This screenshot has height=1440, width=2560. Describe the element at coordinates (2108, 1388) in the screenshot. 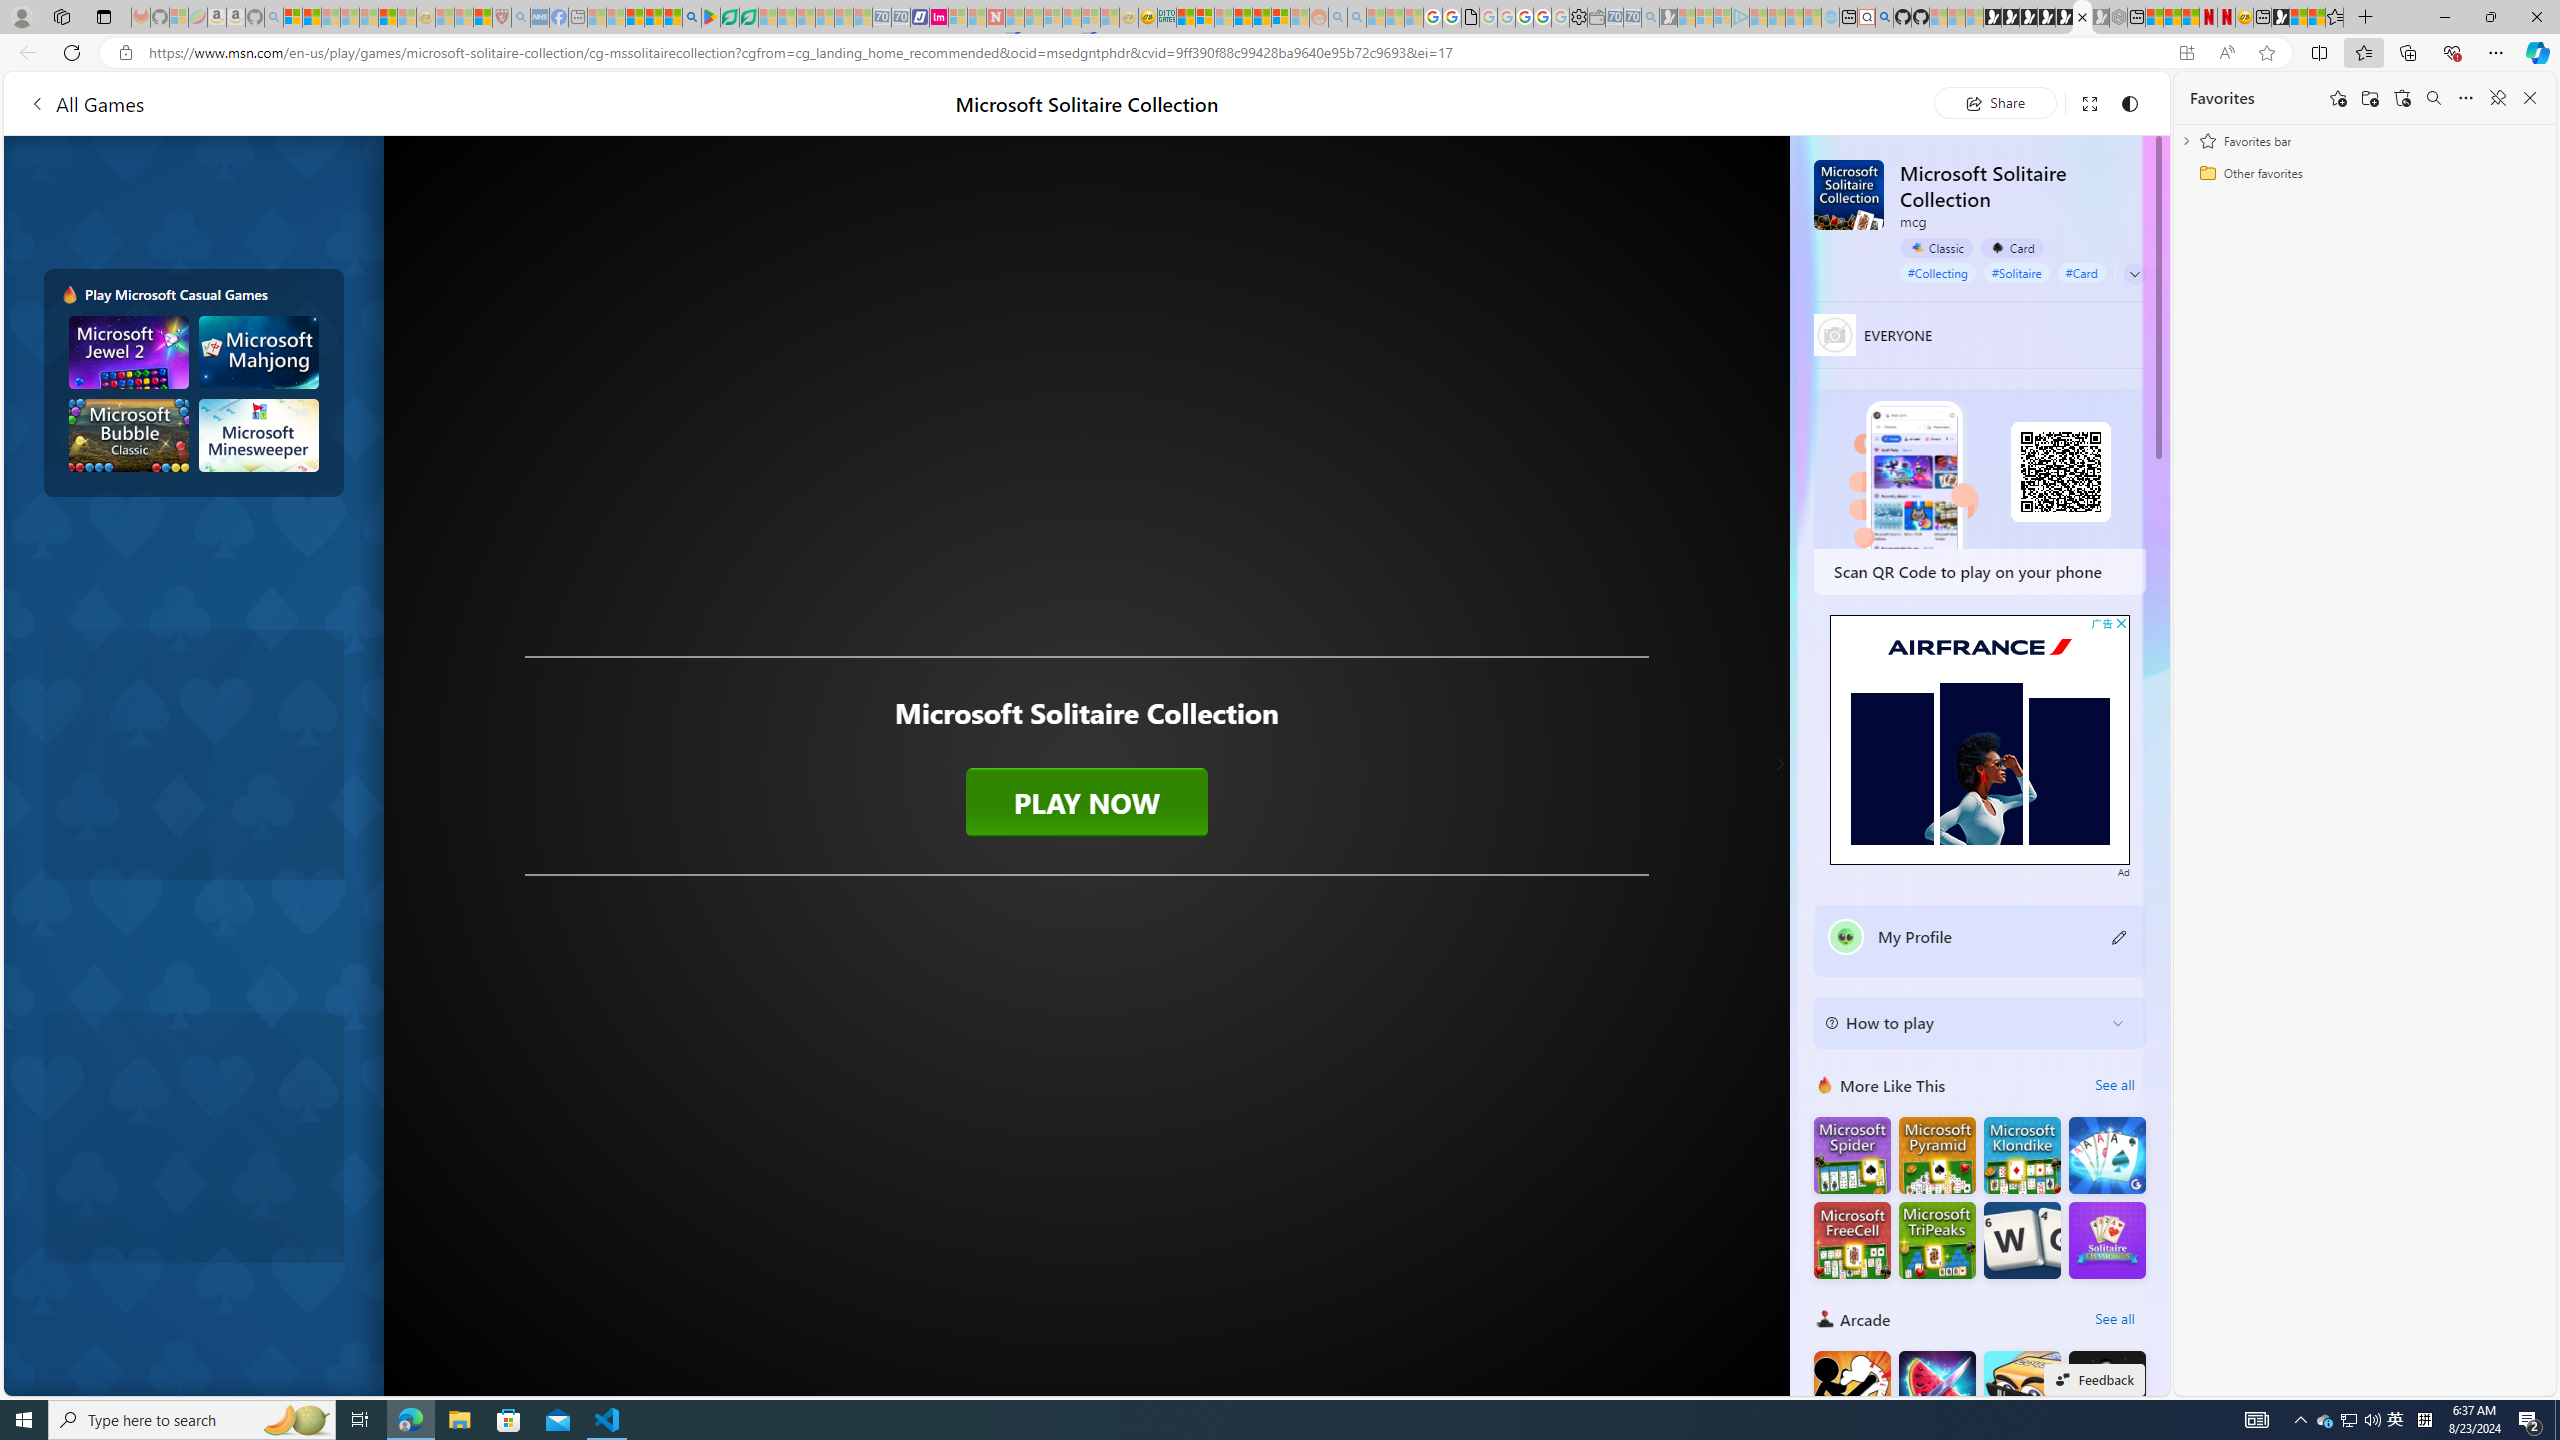

I see `Hunter Hitman` at that location.